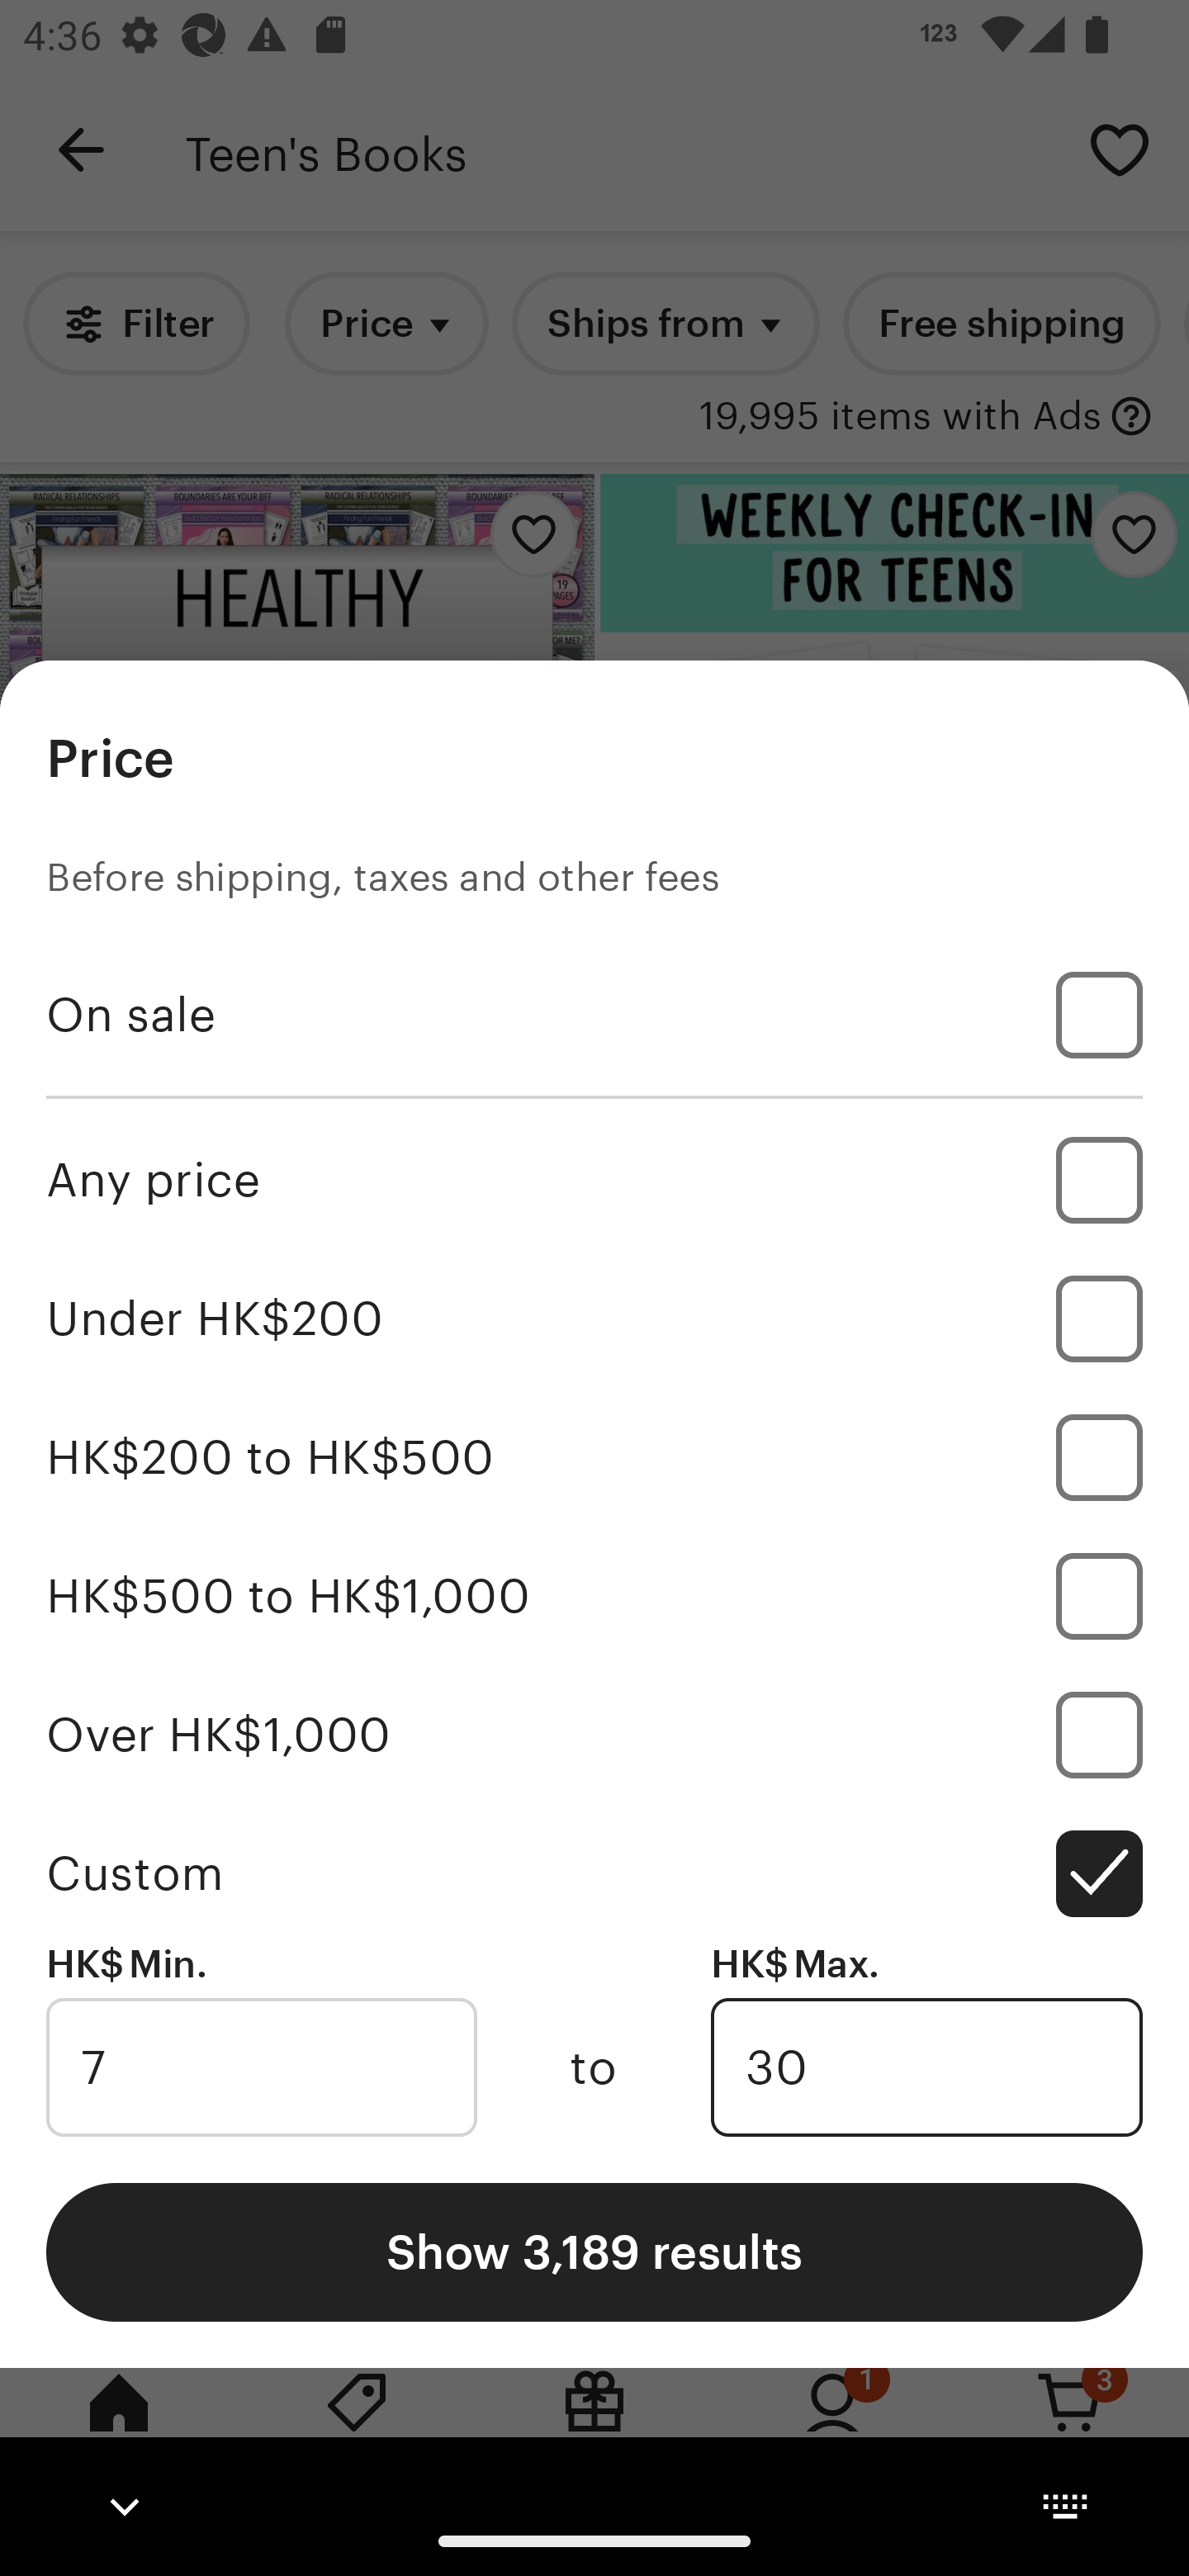 The width and height of the screenshot is (1189, 2576). Describe the element at coordinates (261, 2067) in the screenshot. I see `7` at that location.